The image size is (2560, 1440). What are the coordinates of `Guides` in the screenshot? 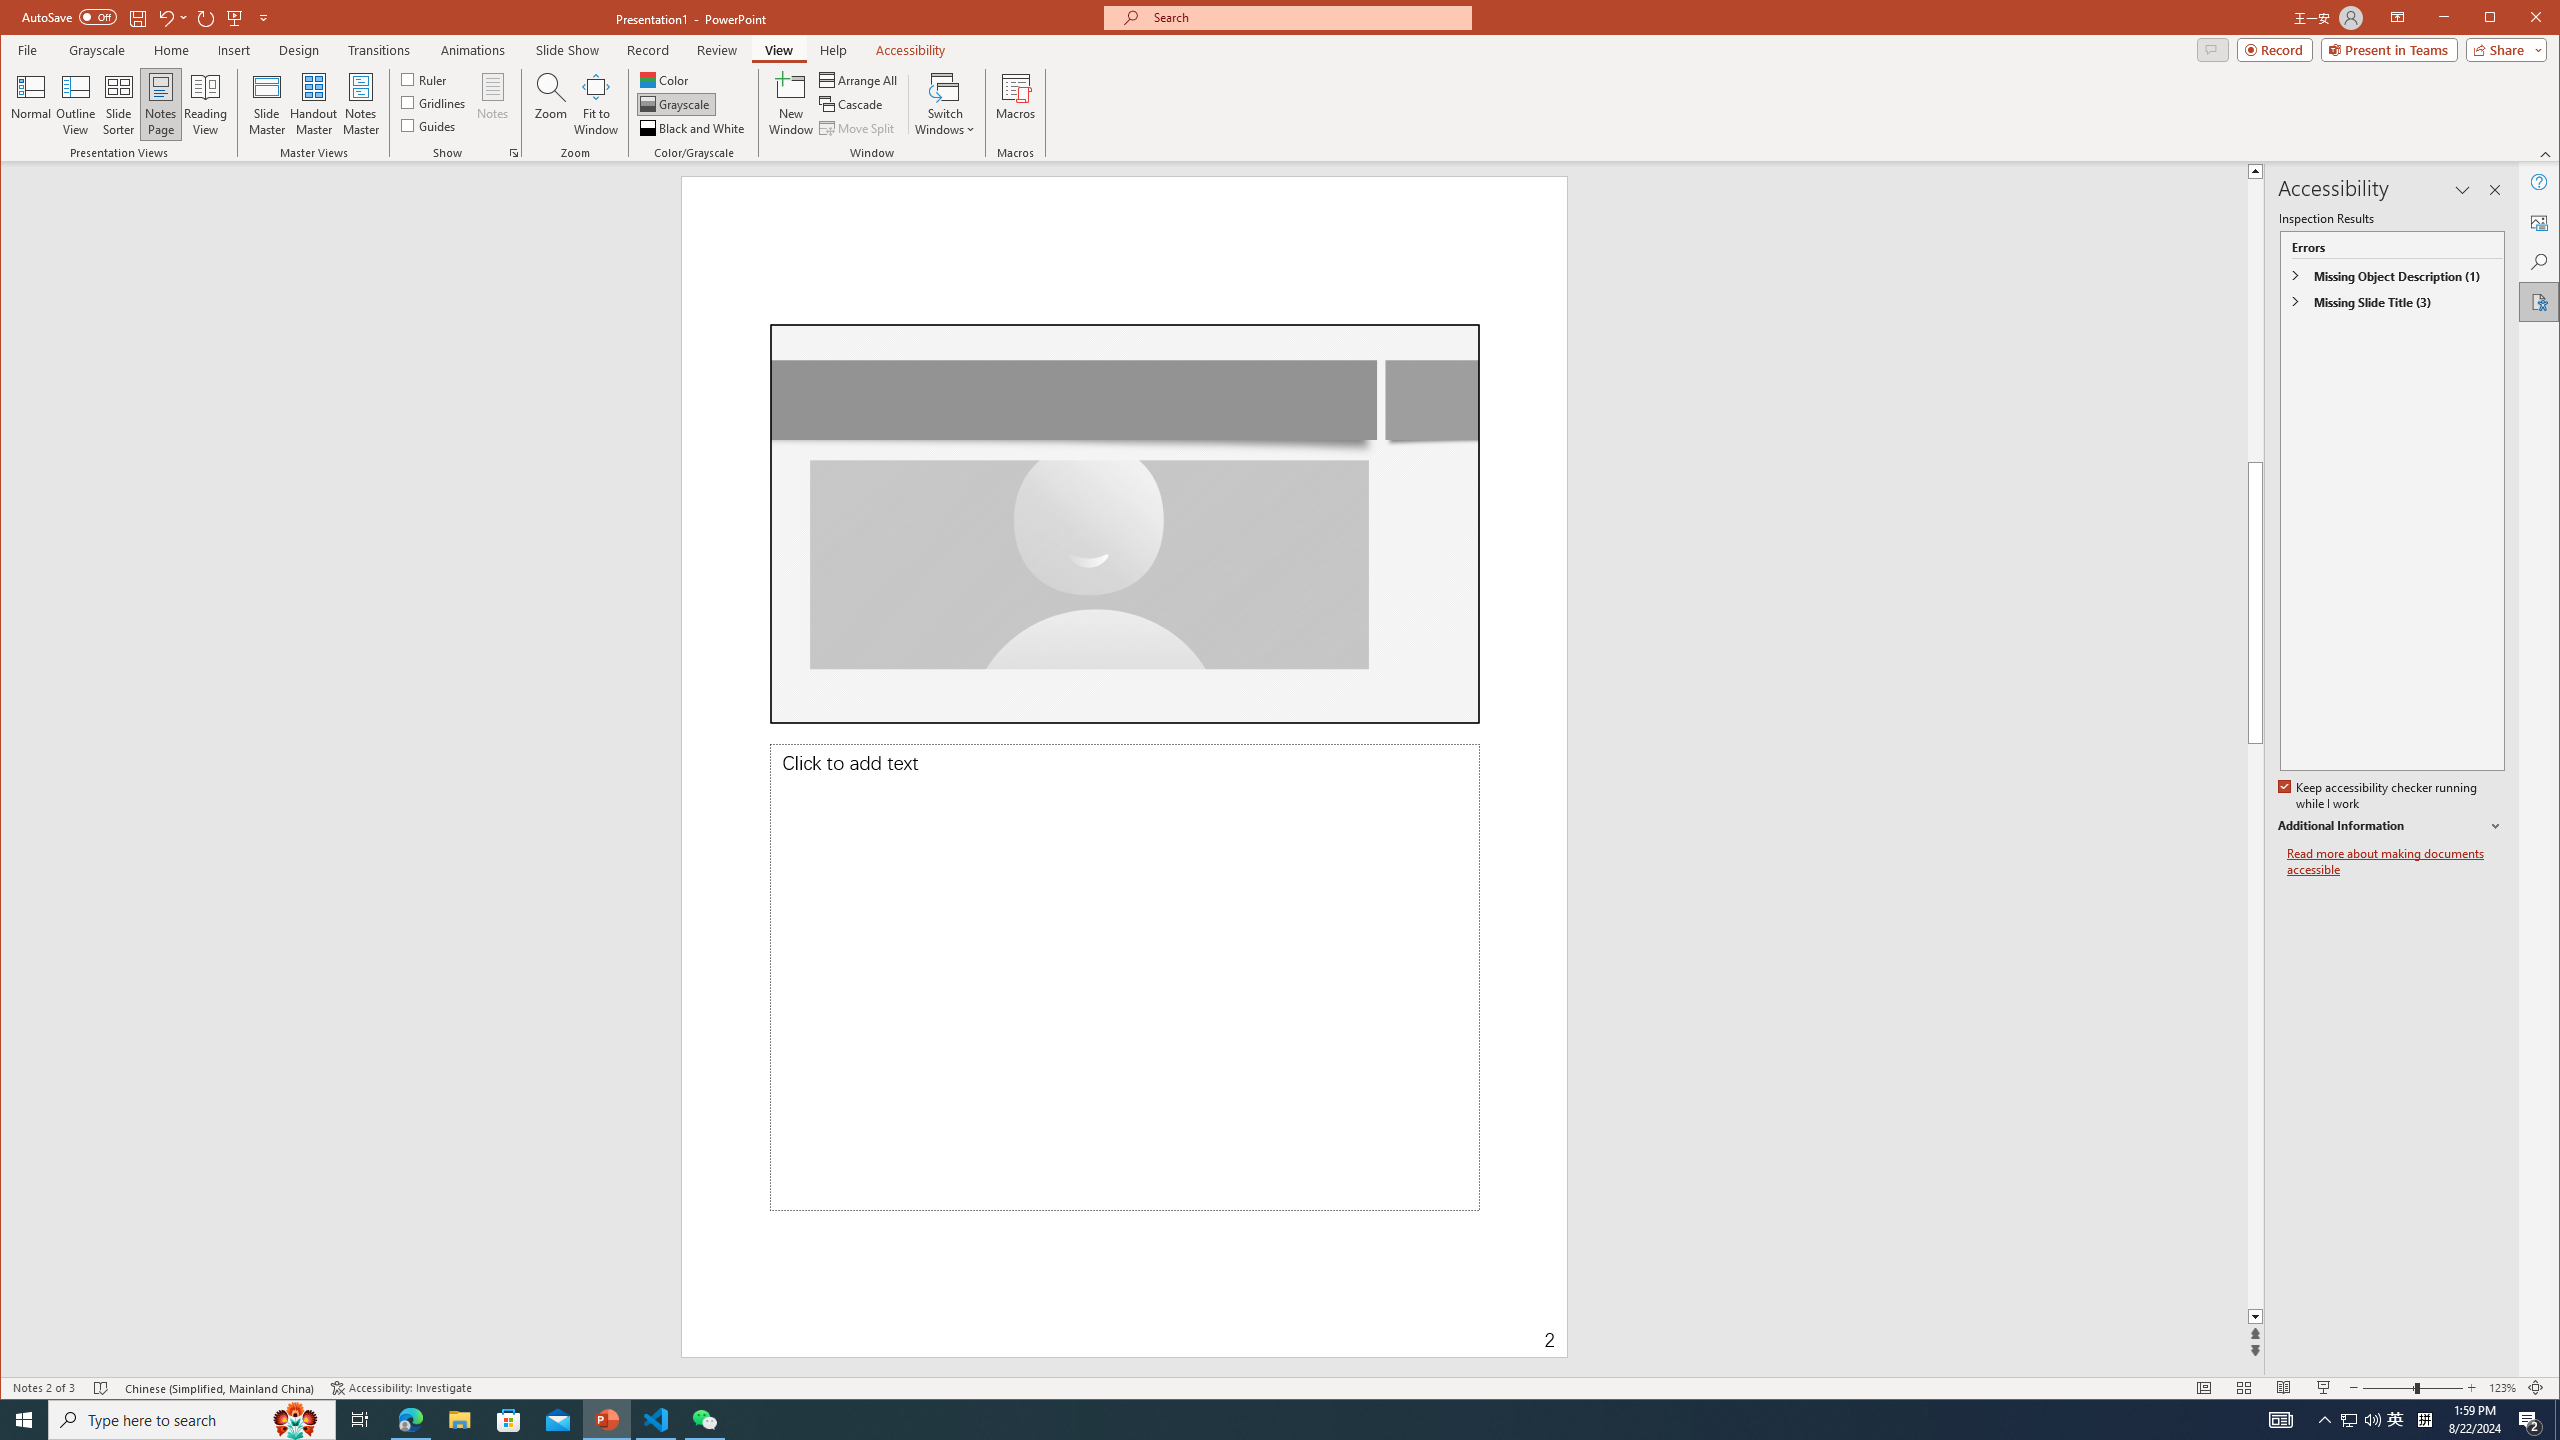 It's located at (428, 124).